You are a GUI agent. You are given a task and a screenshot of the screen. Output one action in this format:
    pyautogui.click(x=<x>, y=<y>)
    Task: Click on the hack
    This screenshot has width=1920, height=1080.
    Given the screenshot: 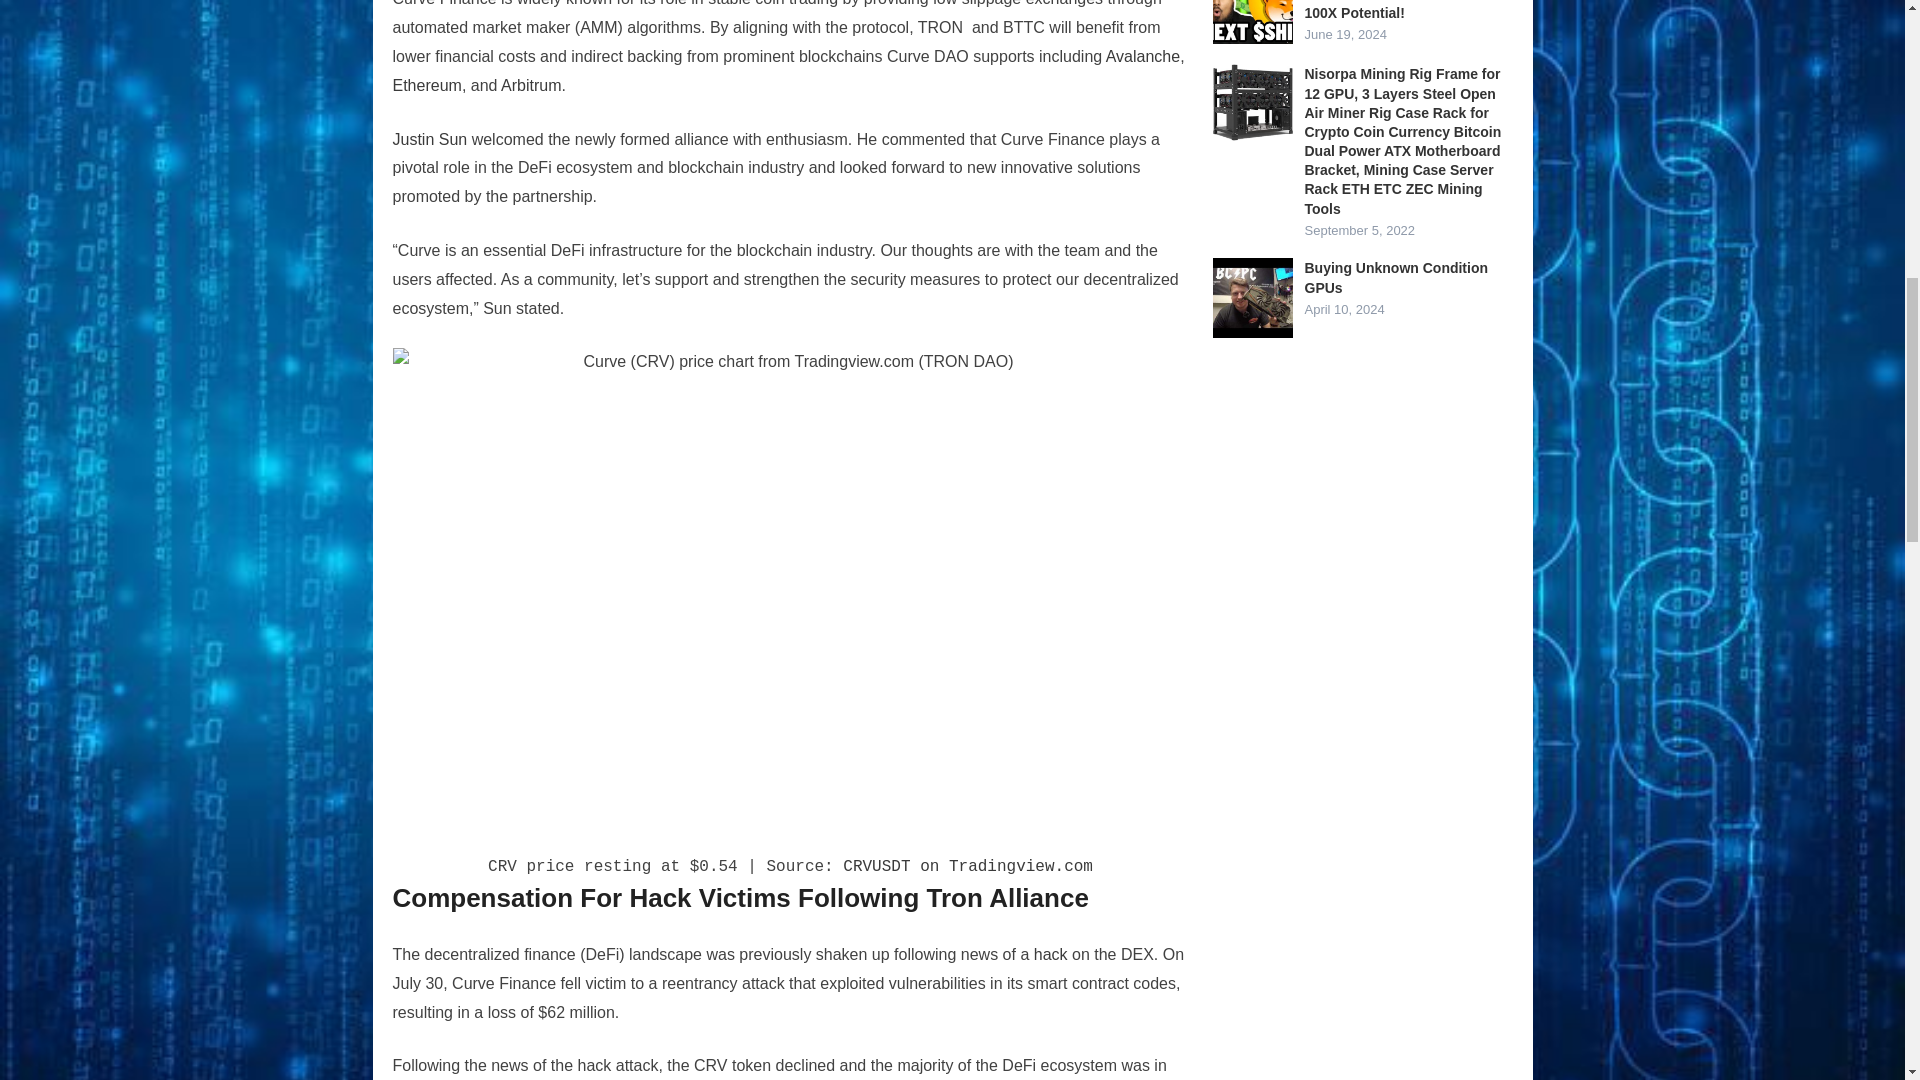 What is the action you would take?
    pyautogui.click(x=1050, y=954)
    